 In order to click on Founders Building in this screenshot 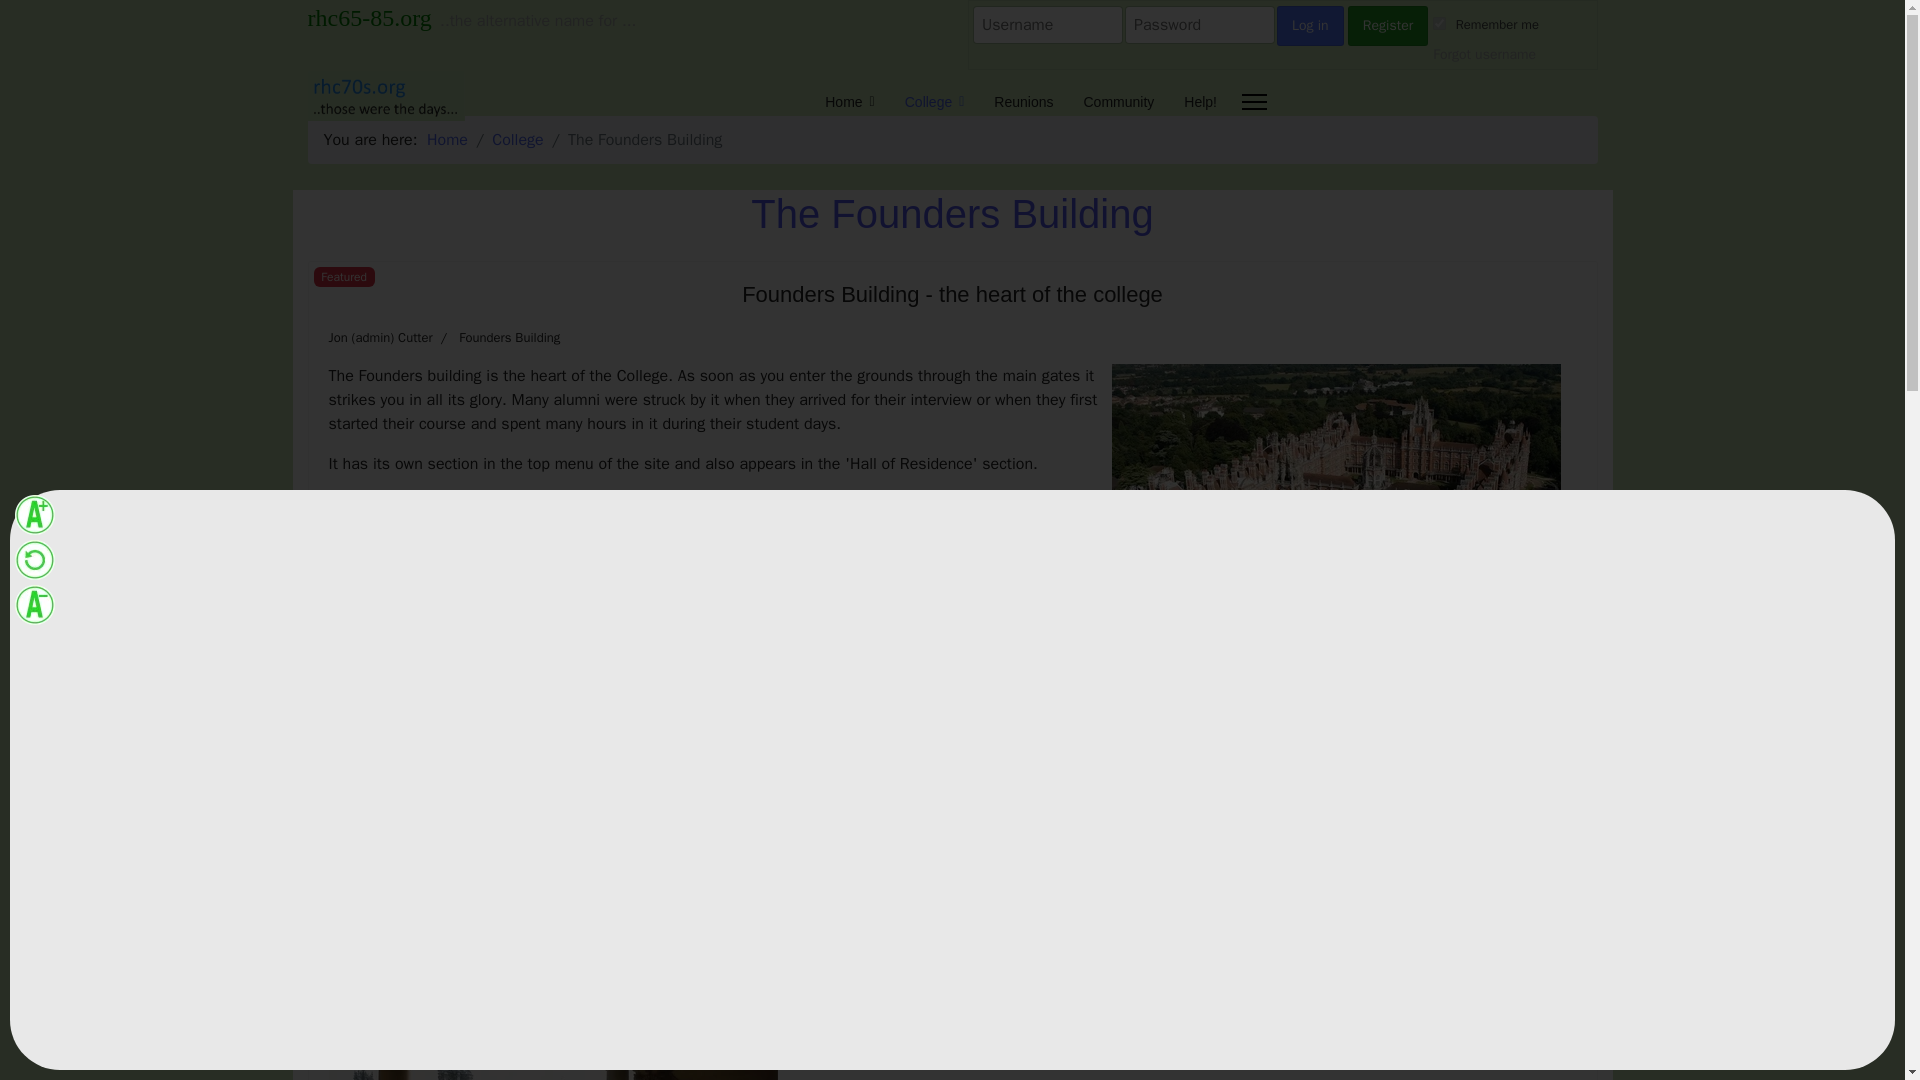, I will do `click(509, 337)`.